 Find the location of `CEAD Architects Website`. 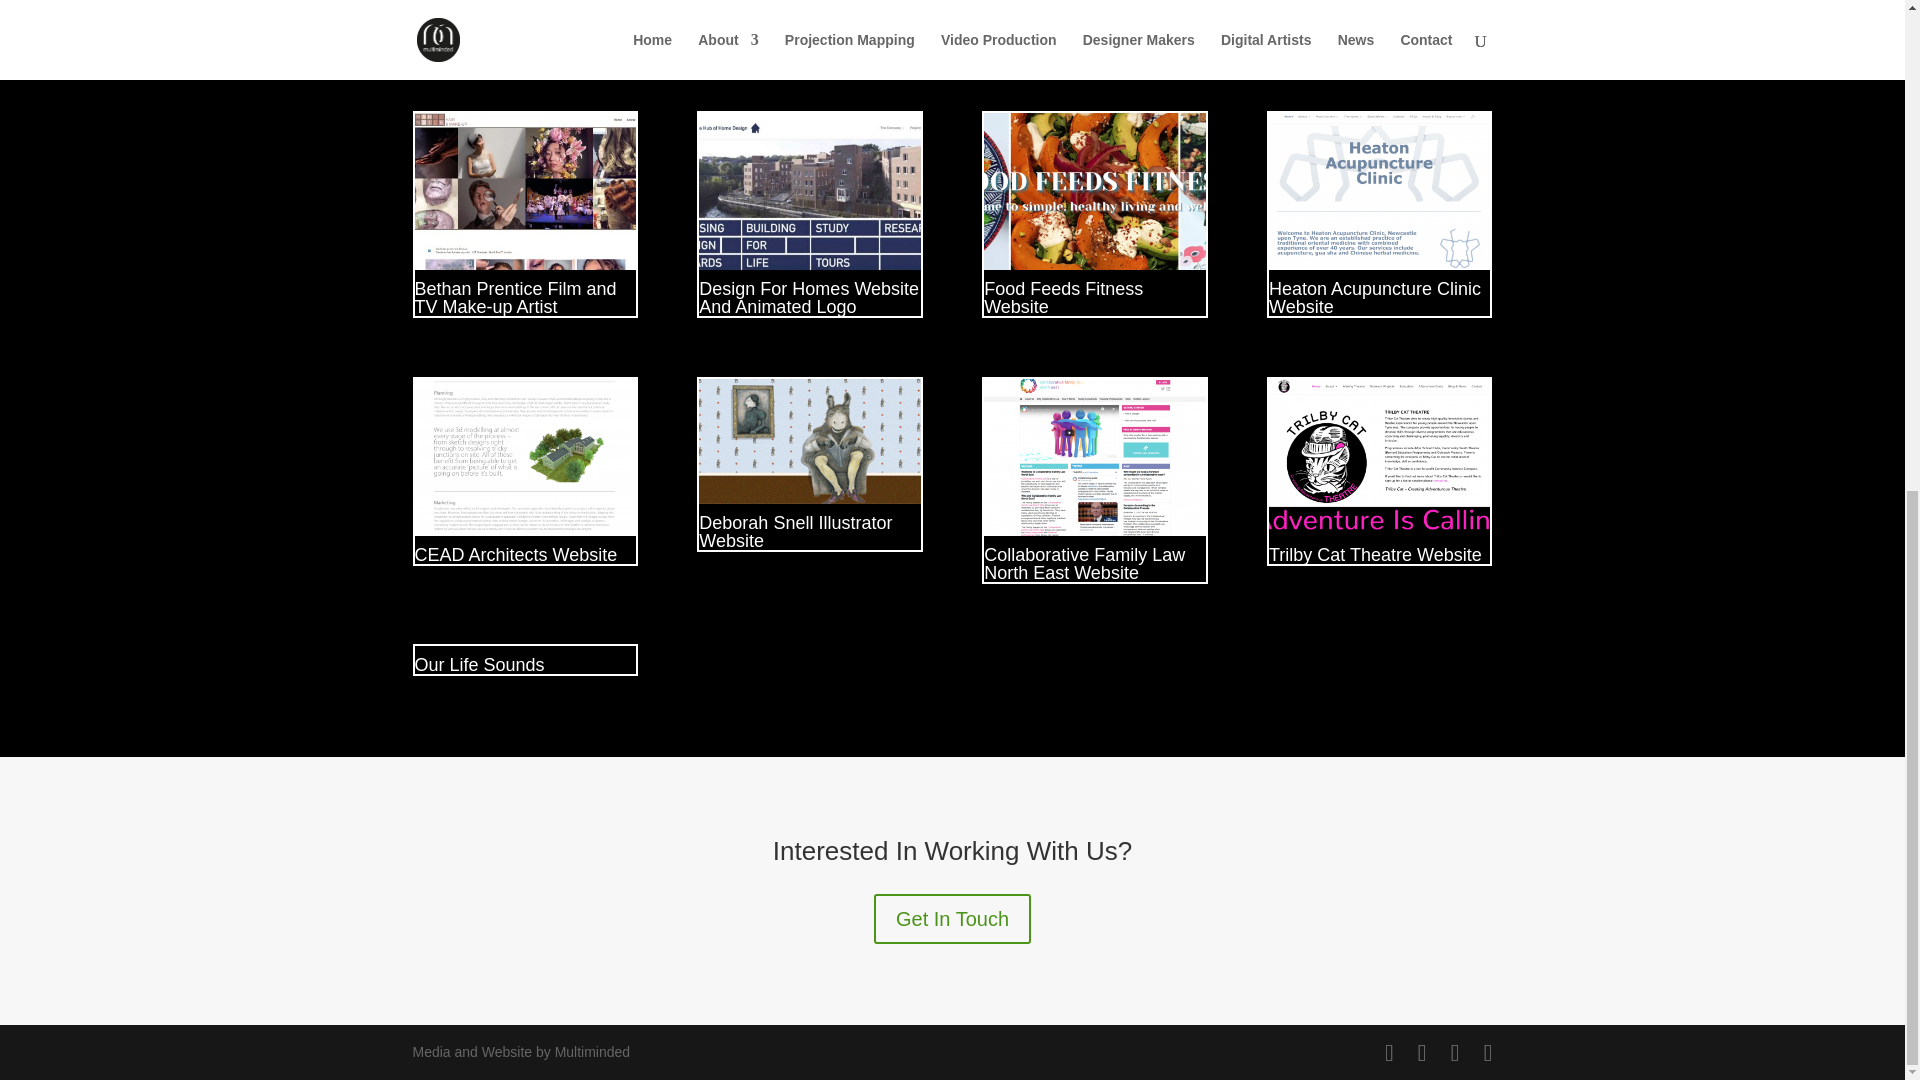

CEAD Architects Website is located at coordinates (524, 457).